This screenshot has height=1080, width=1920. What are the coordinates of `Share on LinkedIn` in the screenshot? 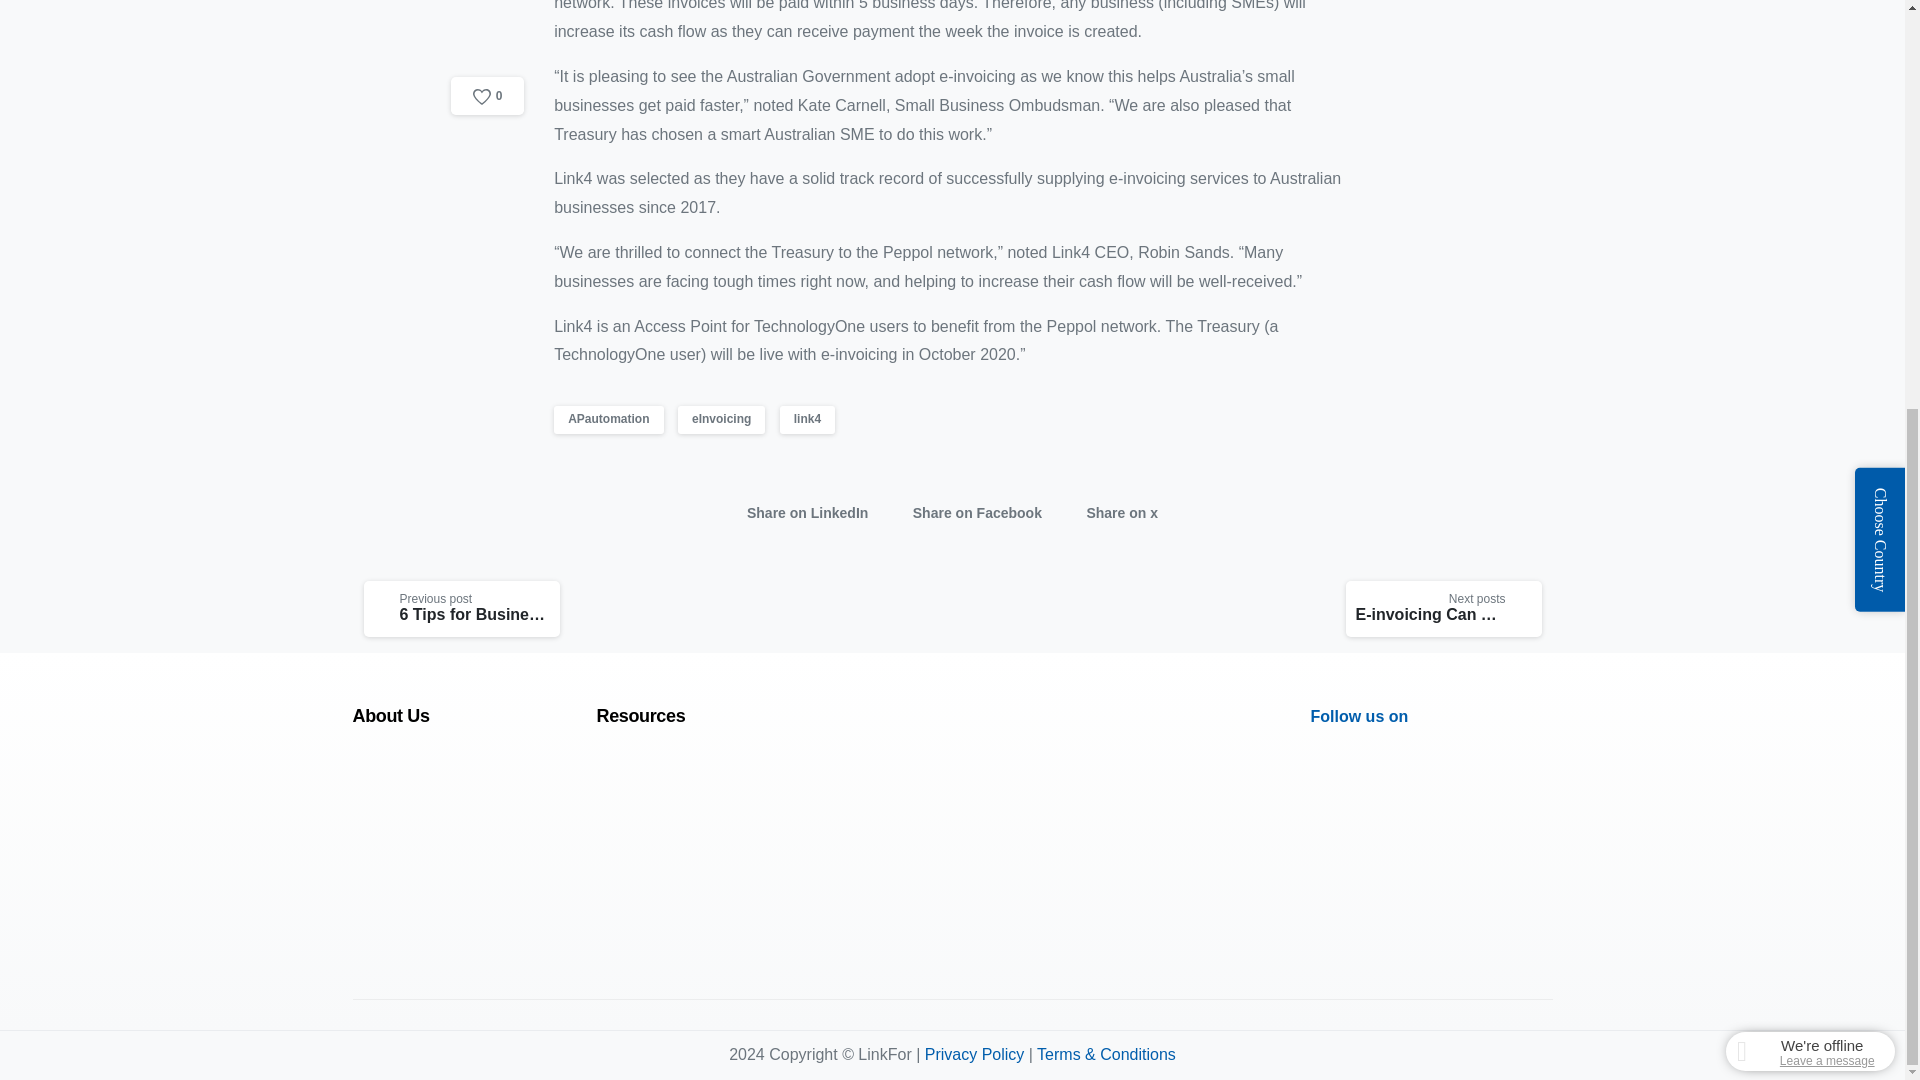 It's located at (802, 514).